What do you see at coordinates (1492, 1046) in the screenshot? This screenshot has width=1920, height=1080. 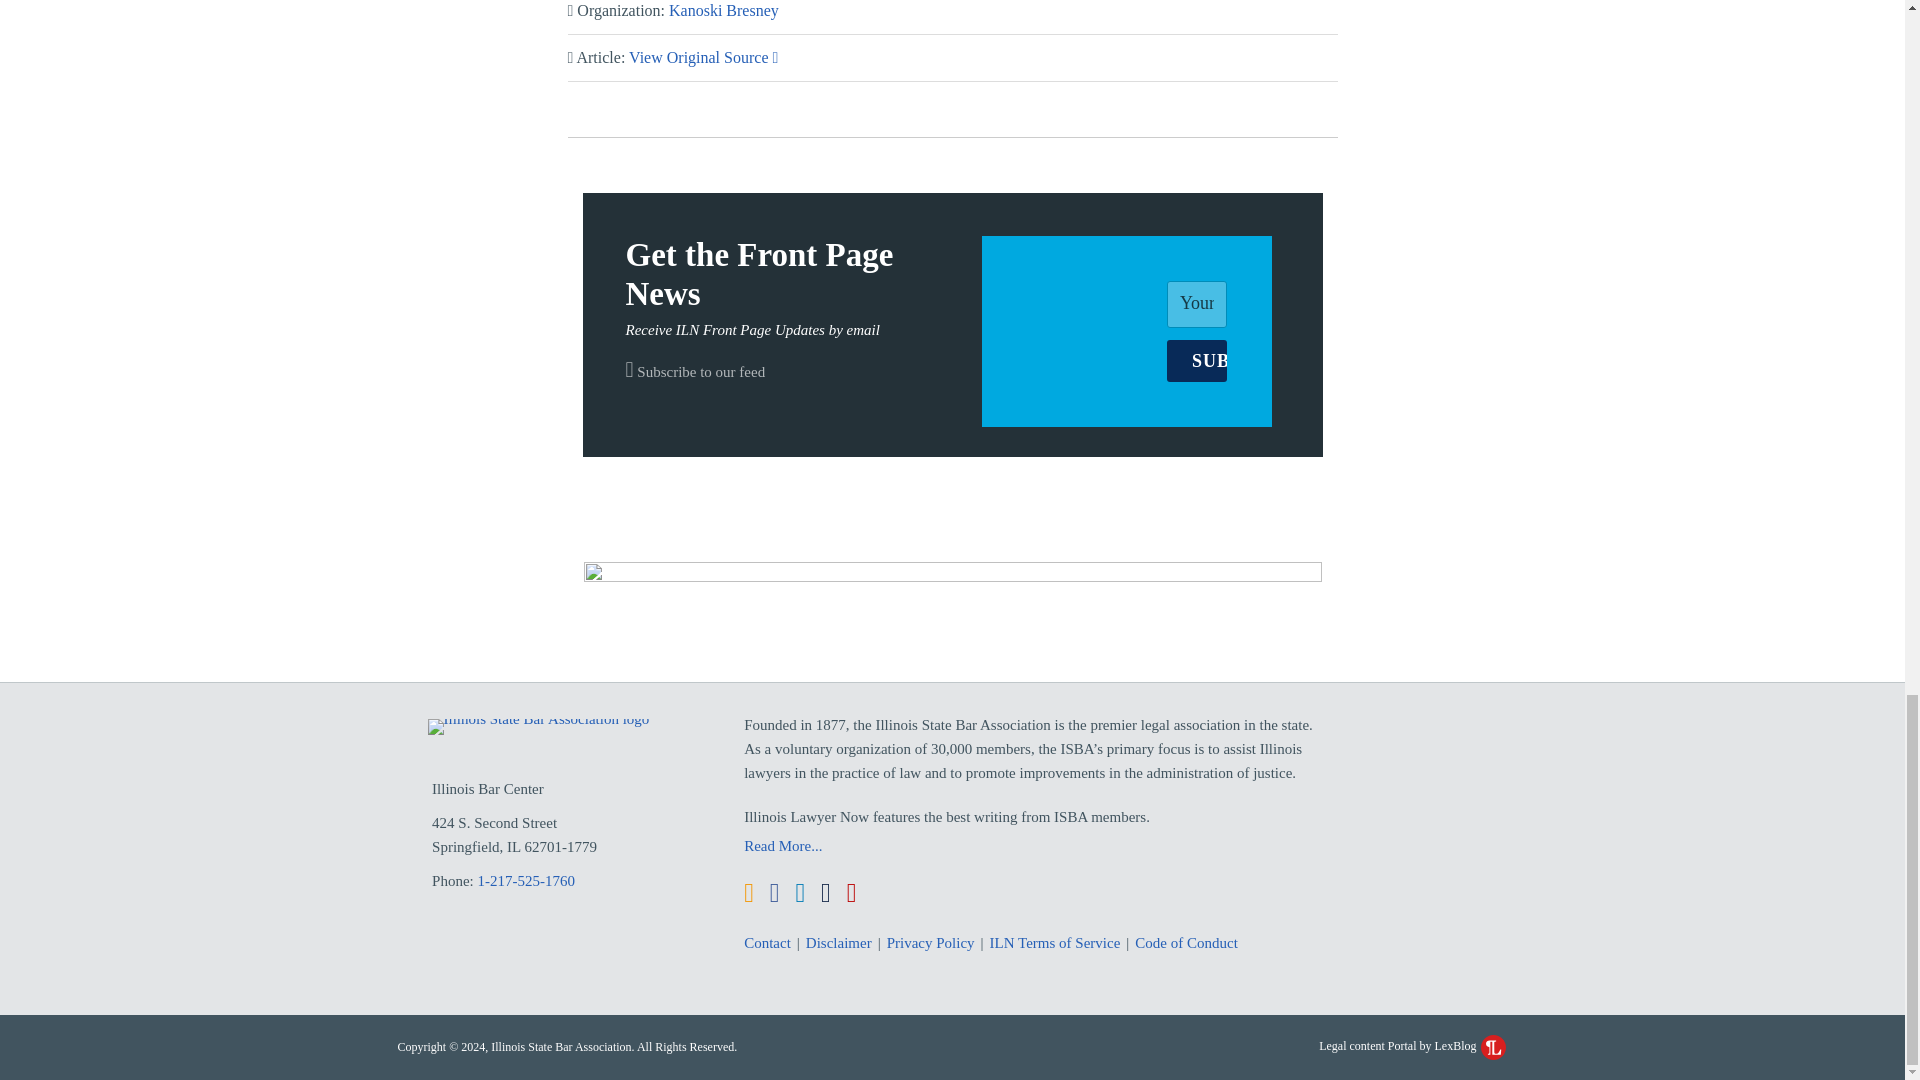 I see `LexBlog Logo` at bounding box center [1492, 1046].